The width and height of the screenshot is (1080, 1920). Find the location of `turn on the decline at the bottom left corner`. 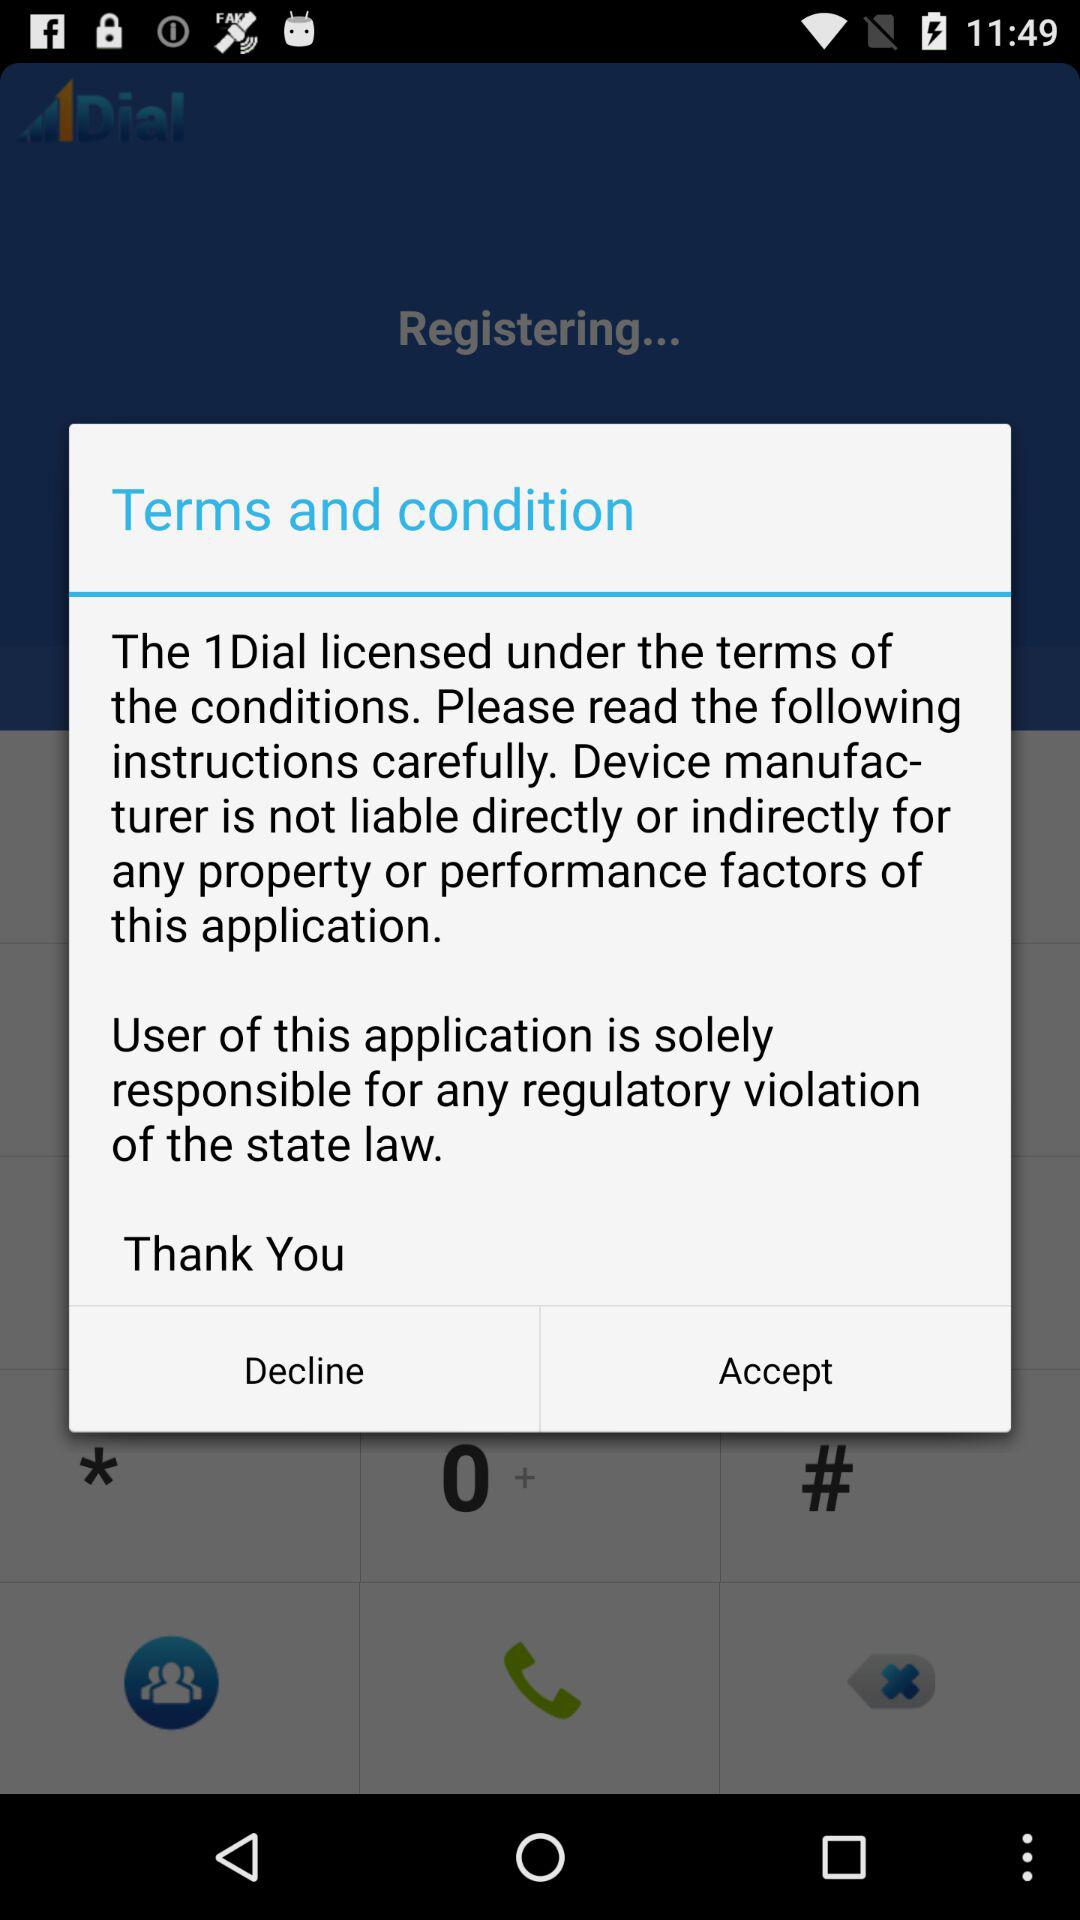

turn on the decline at the bottom left corner is located at coordinates (304, 1369).